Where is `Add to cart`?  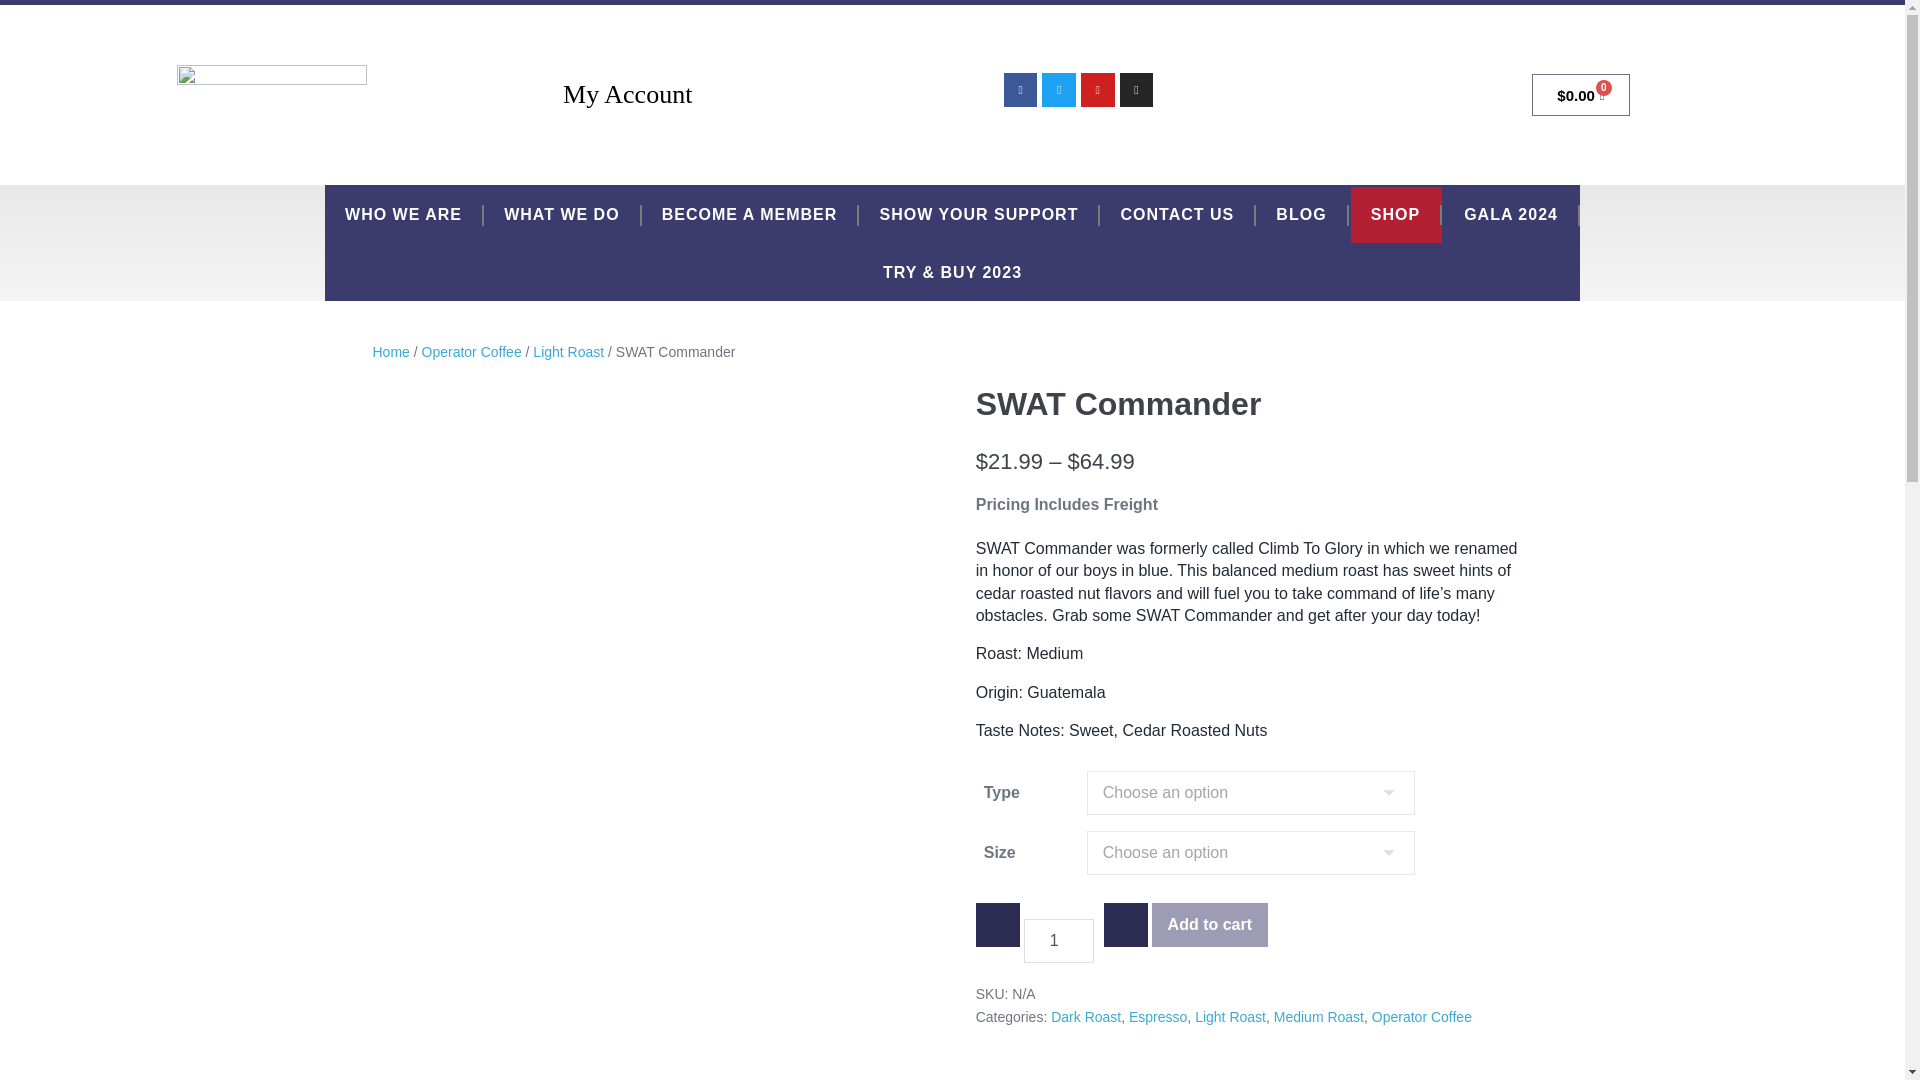 Add to cart is located at coordinates (1210, 924).